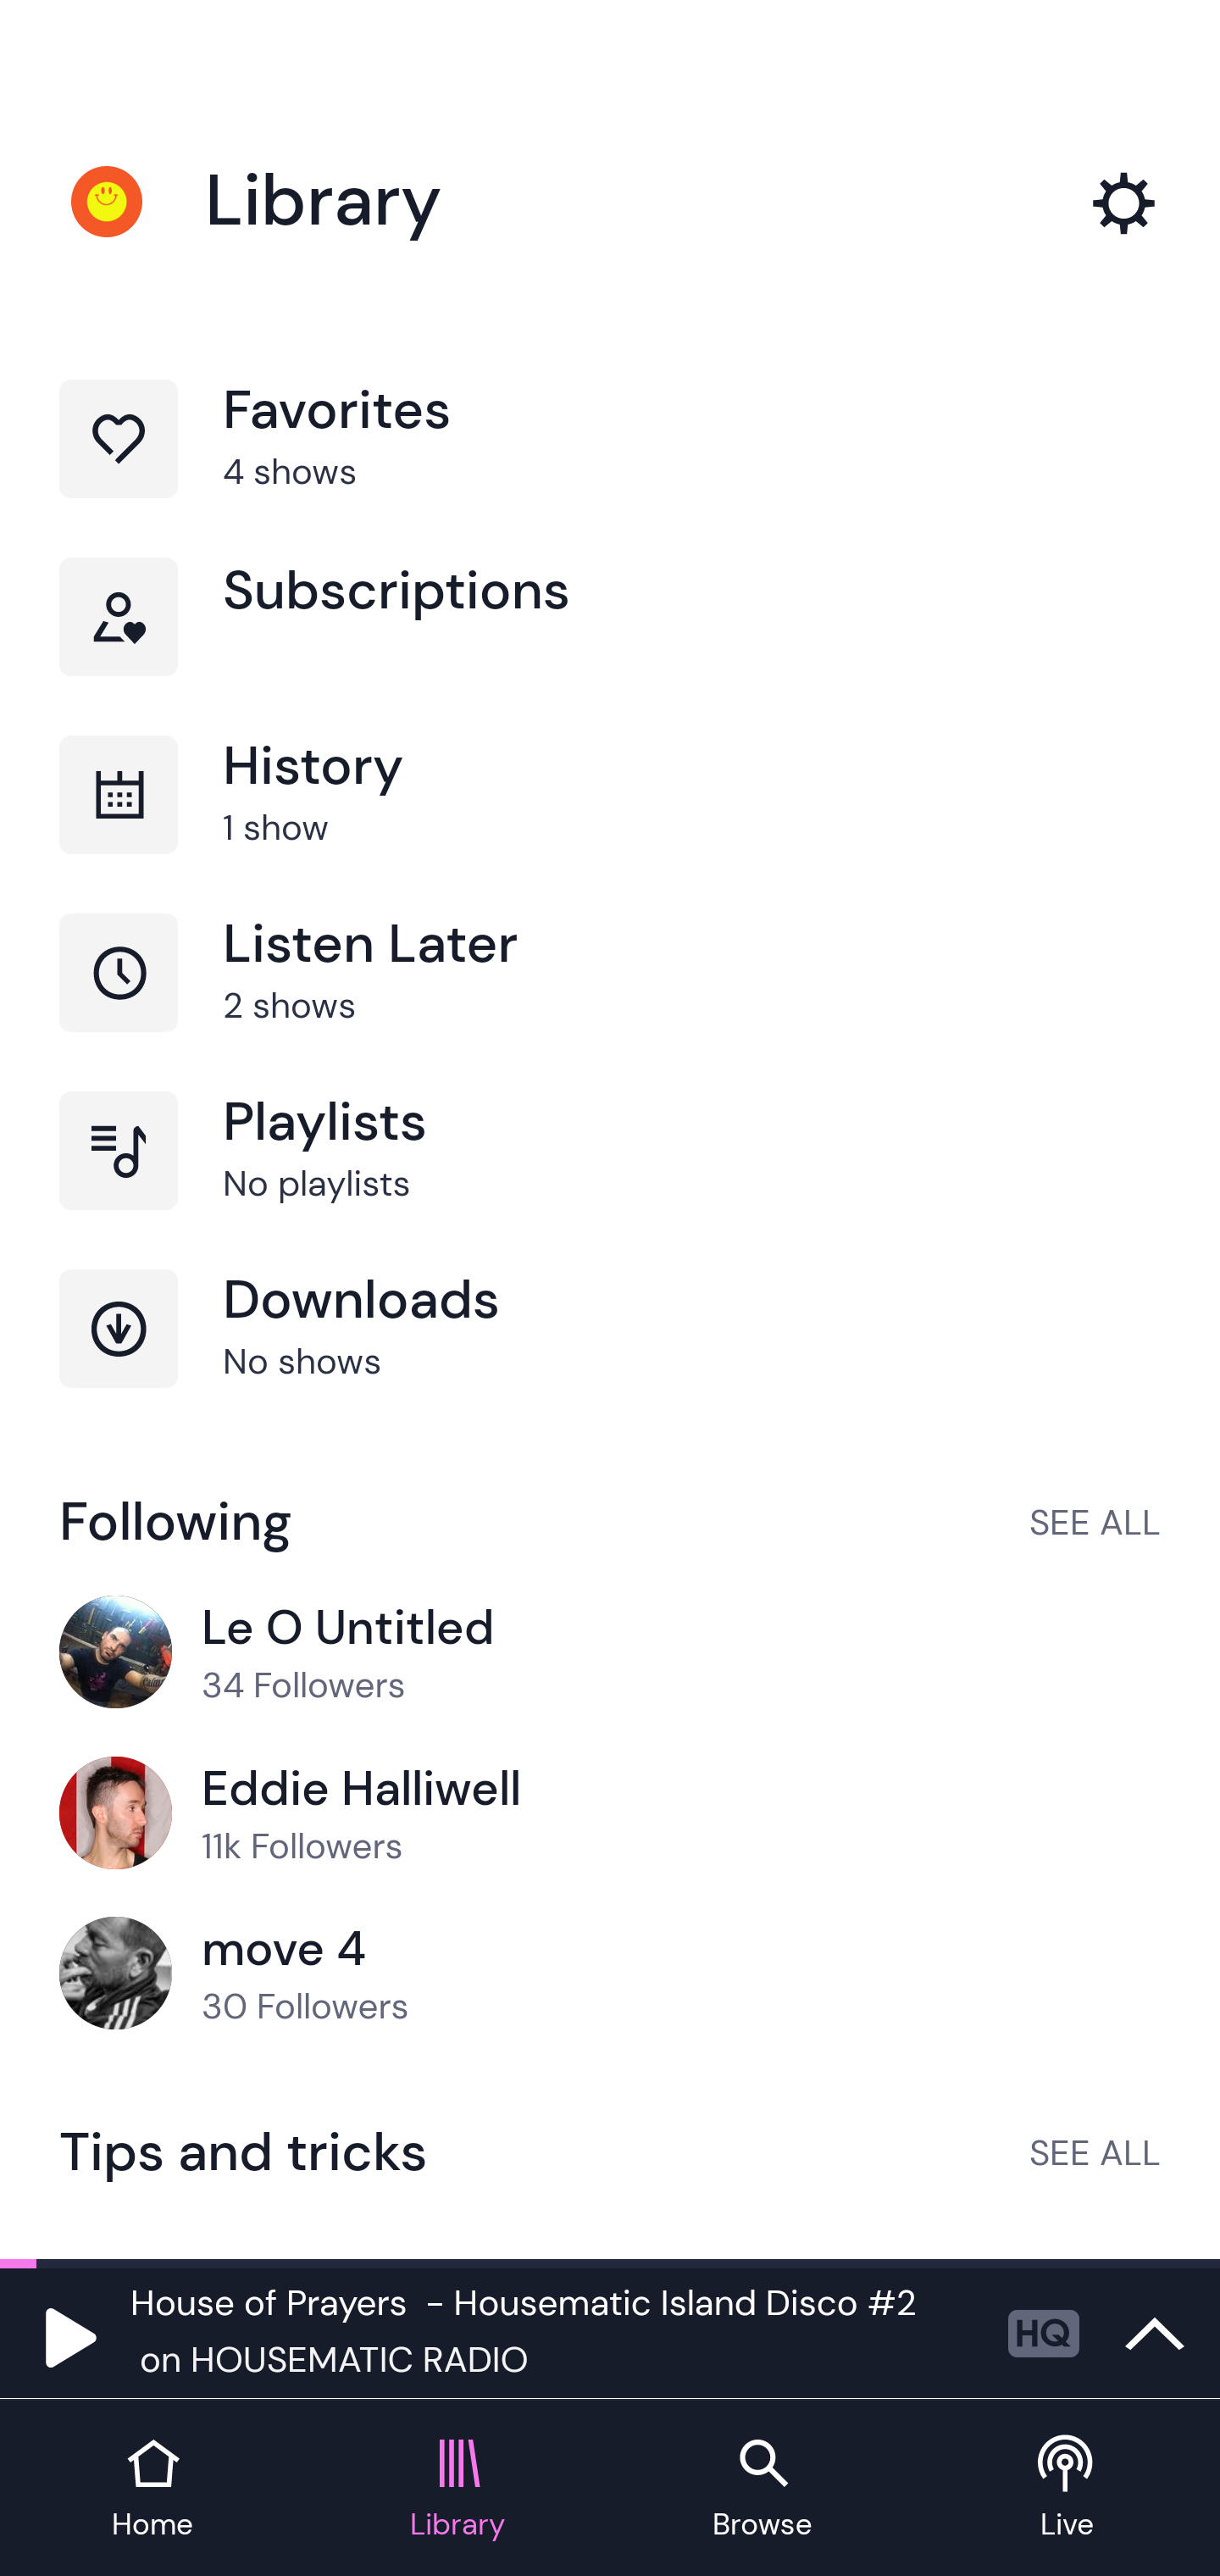  What do you see at coordinates (610, 646) in the screenshot?
I see `Subscriptions` at bounding box center [610, 646].